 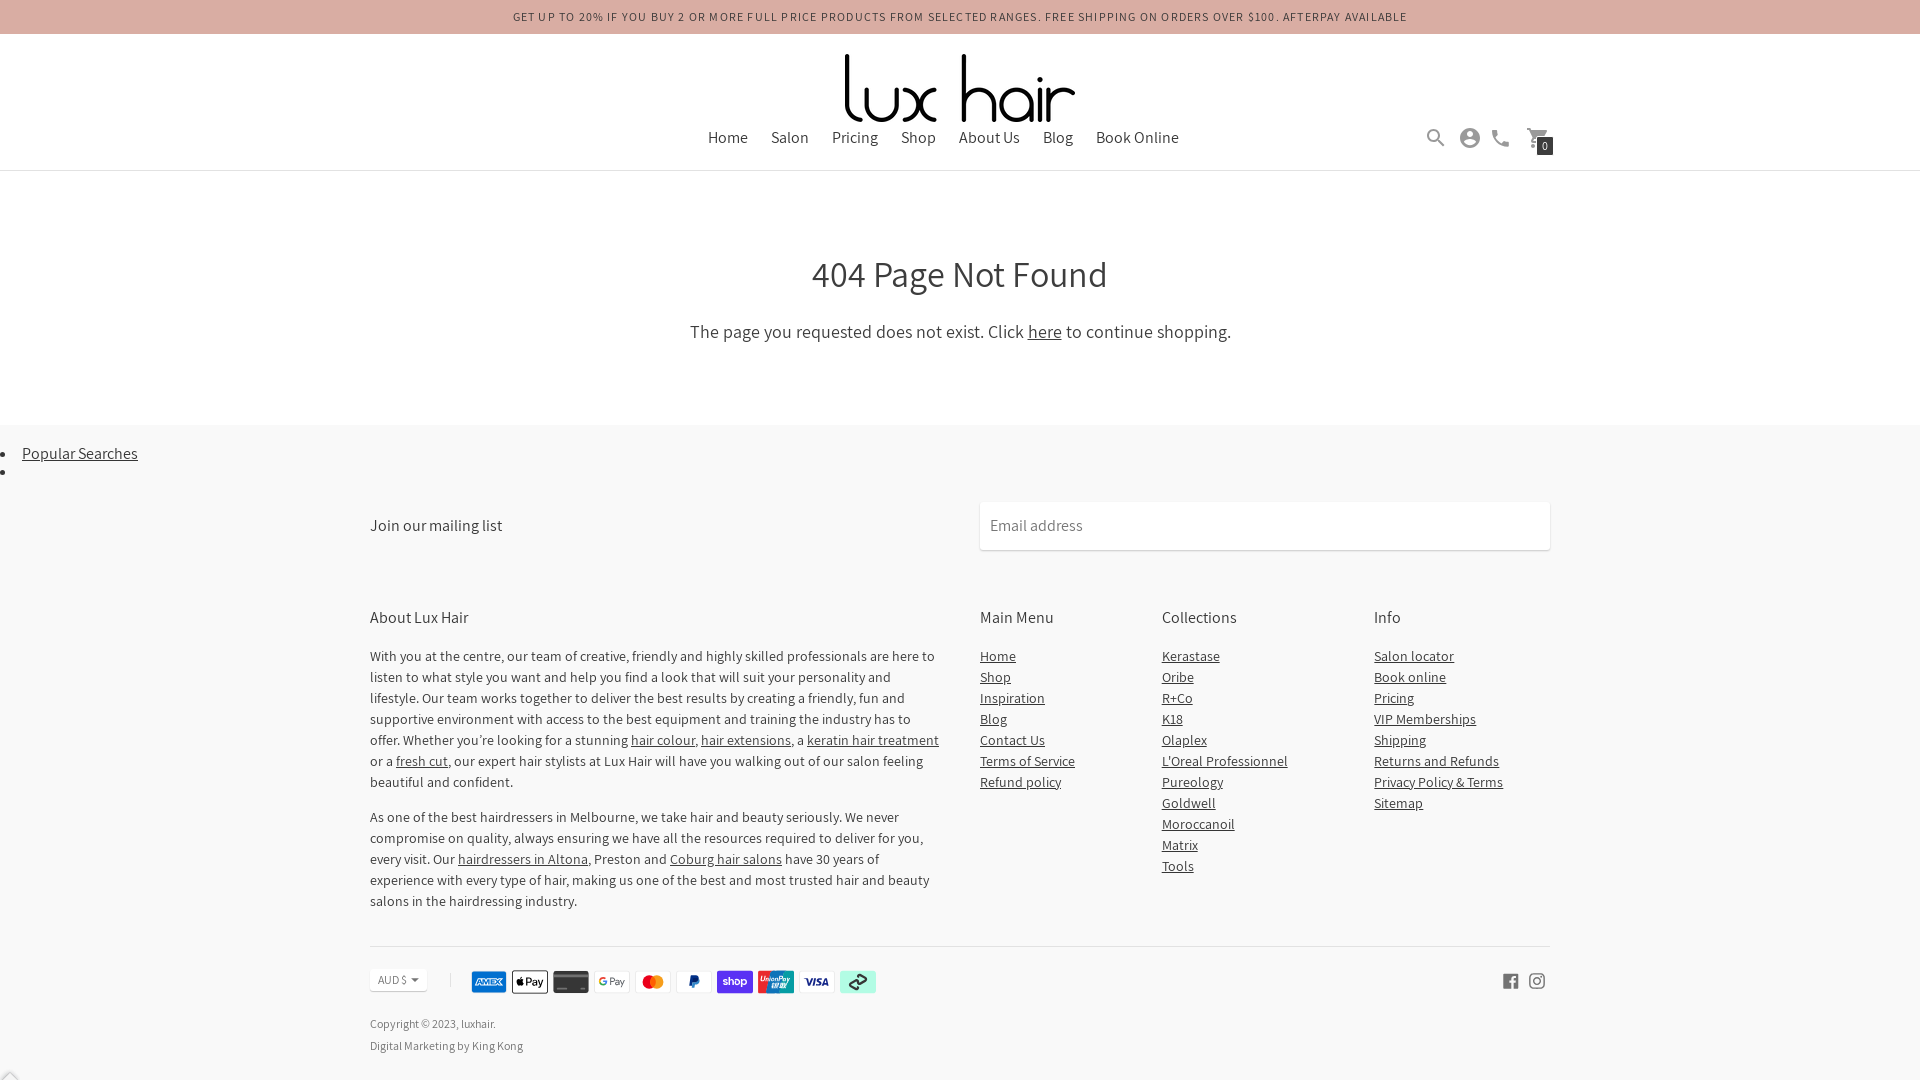 What do you see at coordinates (995, 677) in the screenshot?
I see `Shop` at bounding box center [995, 677].